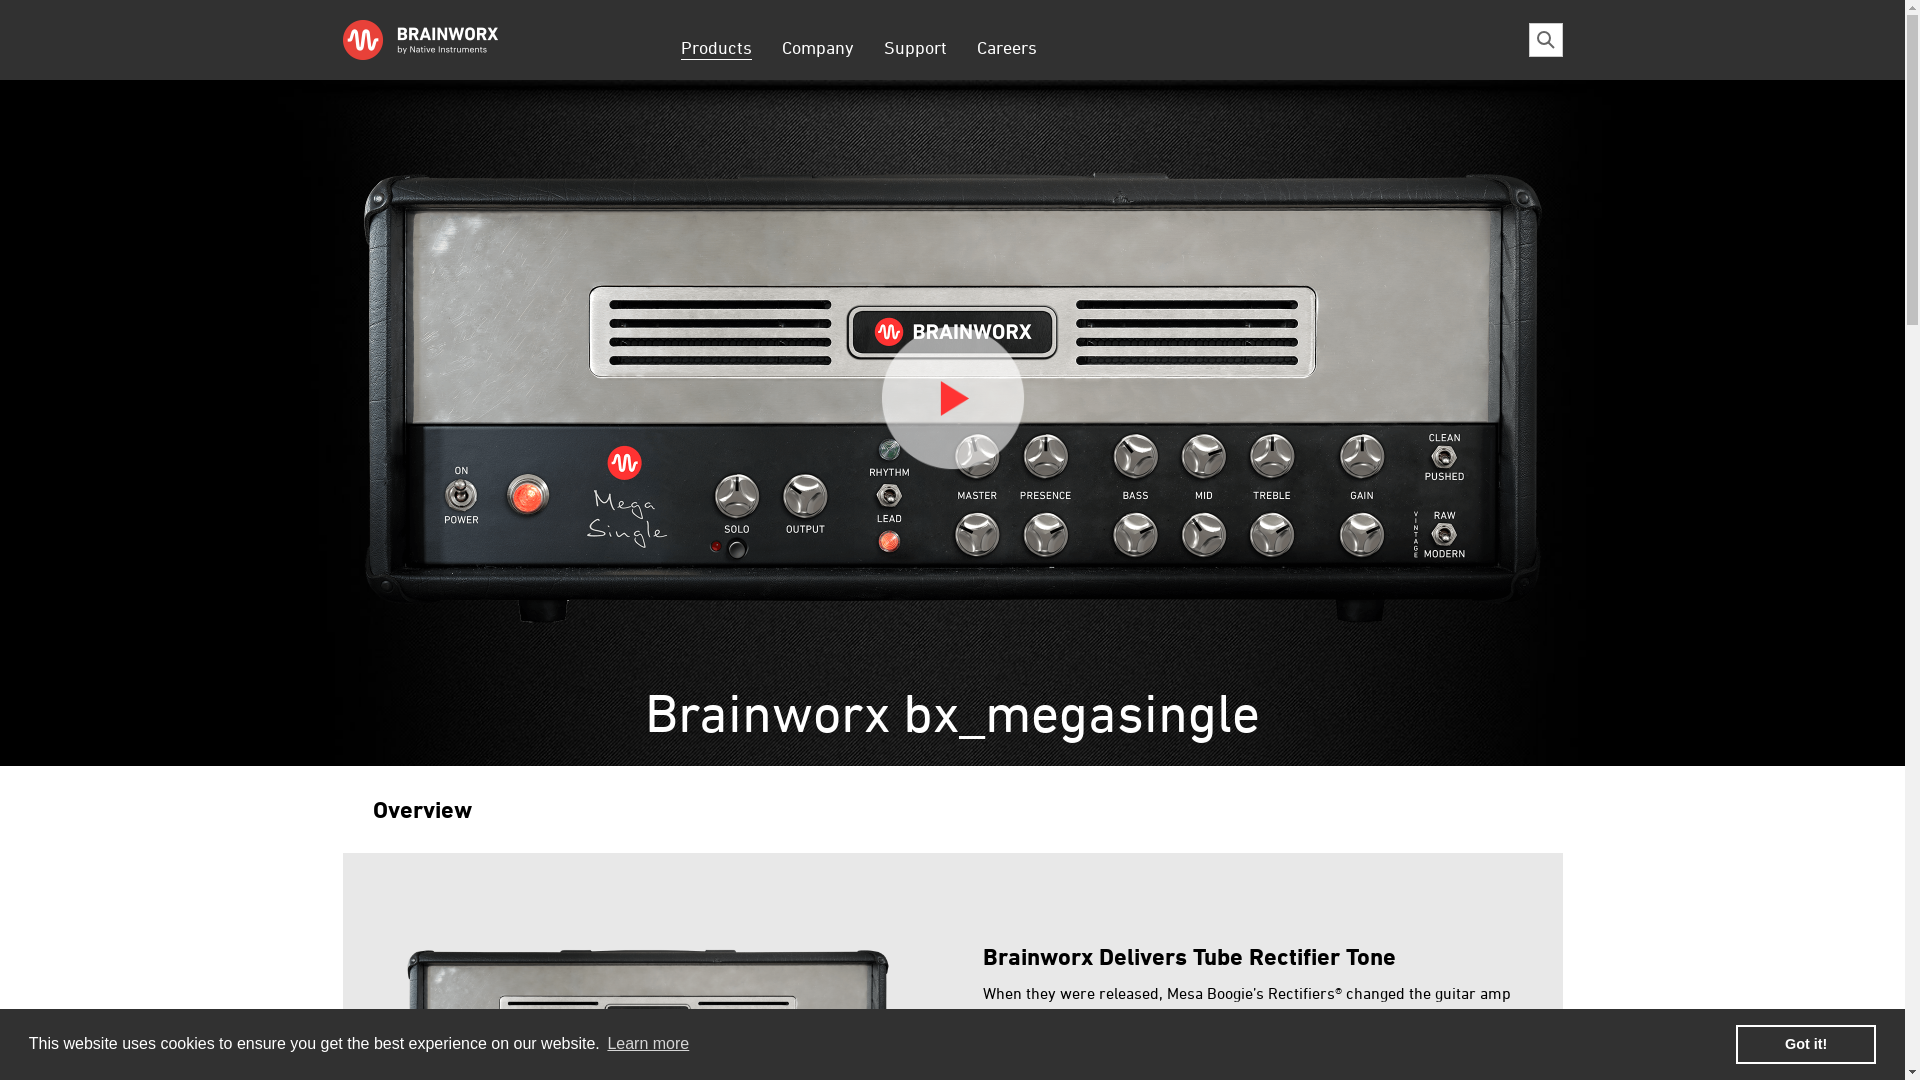 Image resolution: width=1920 pixels, height=1080 pixels. Describe the element at coordinates (1050, 34) in the screenshot. I see ` ` at that location.